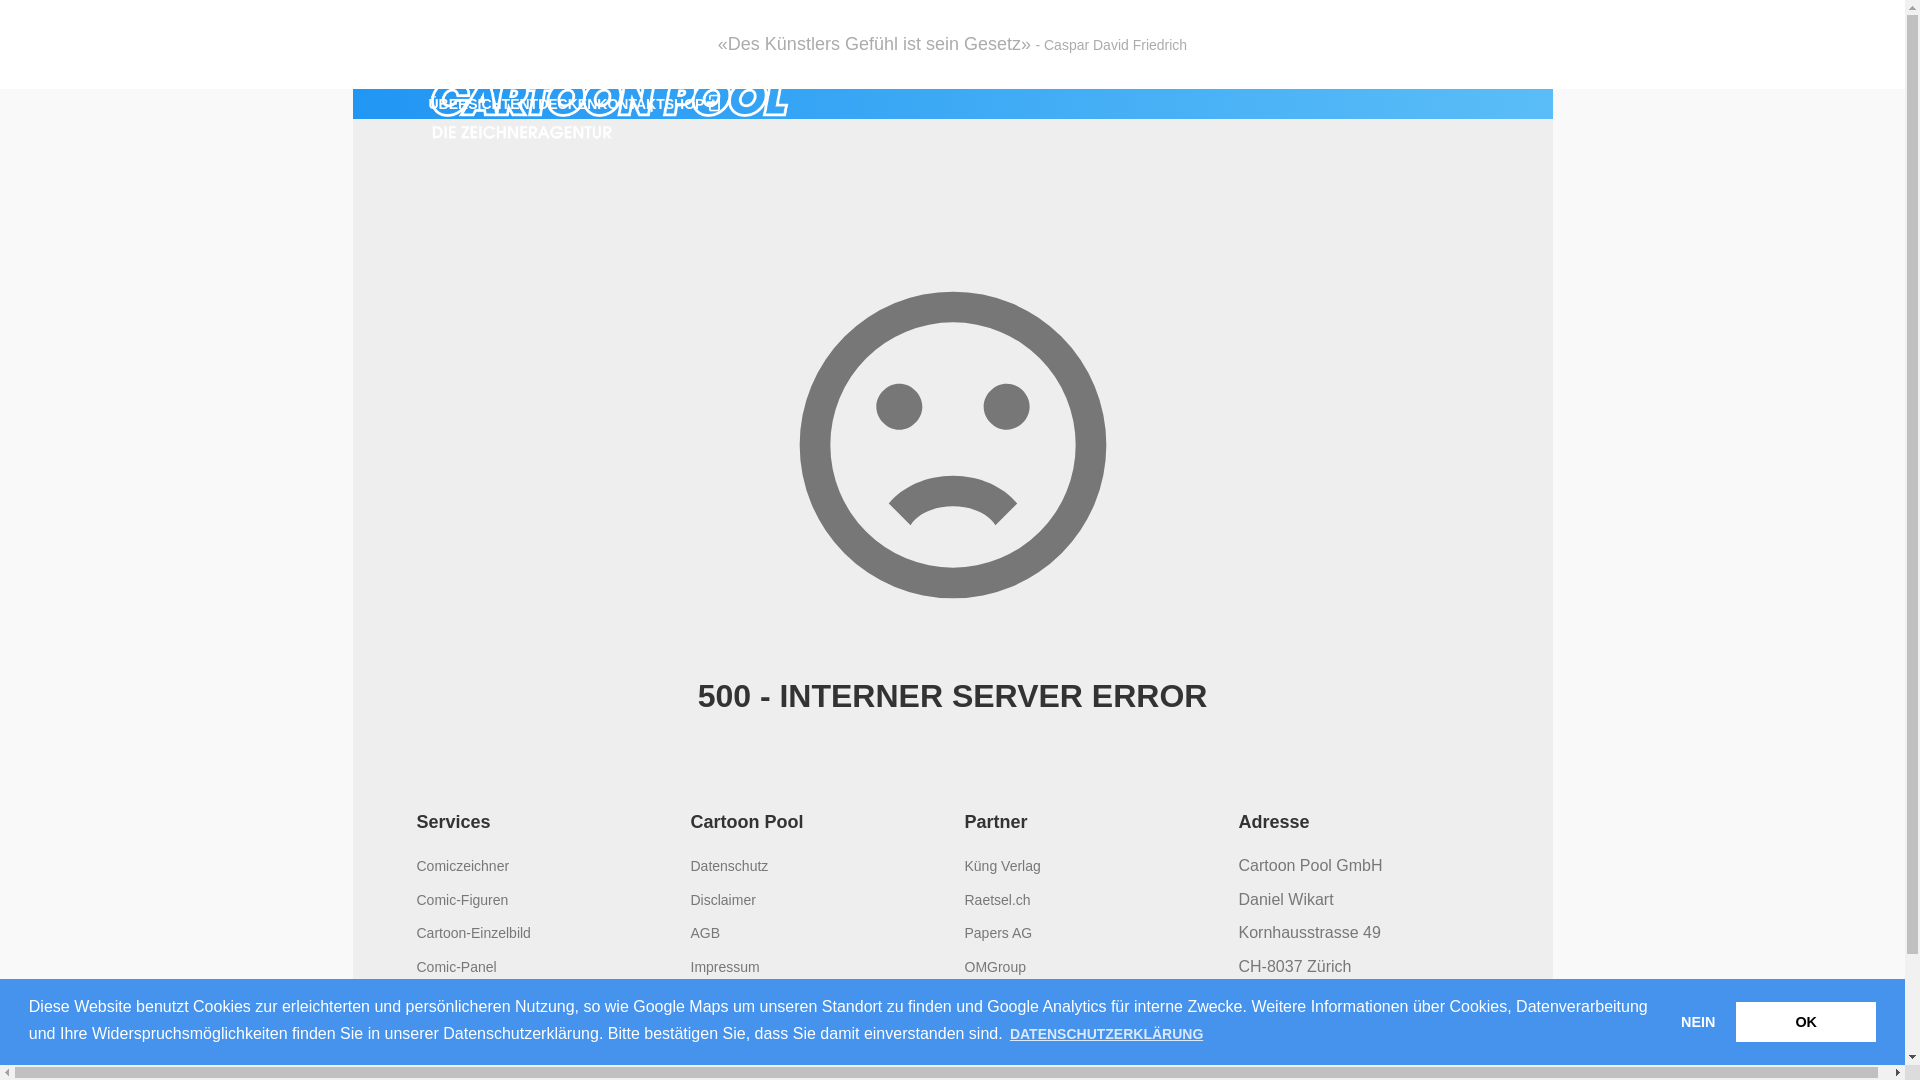  I want to click on SHOP, so click(685, 104).